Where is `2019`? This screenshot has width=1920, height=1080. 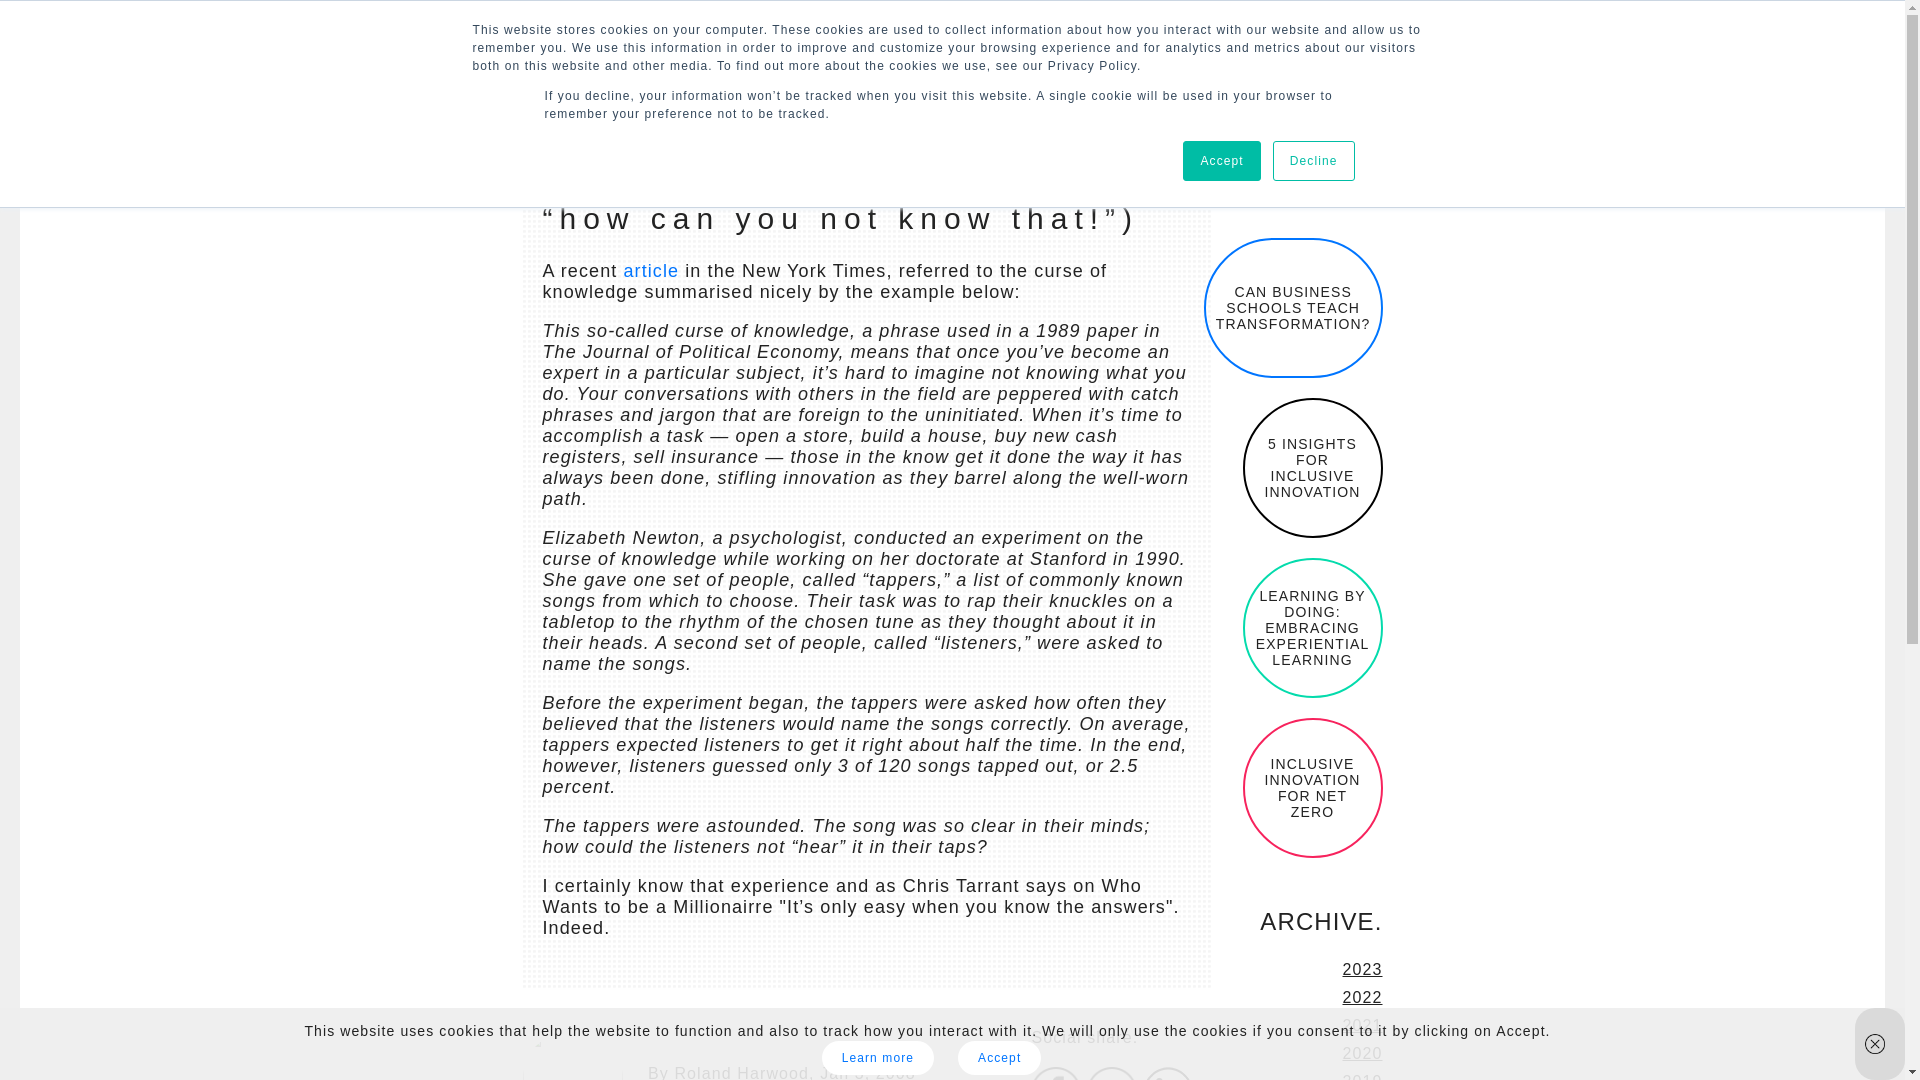
2019 is located at coordinates (1362, 1076).